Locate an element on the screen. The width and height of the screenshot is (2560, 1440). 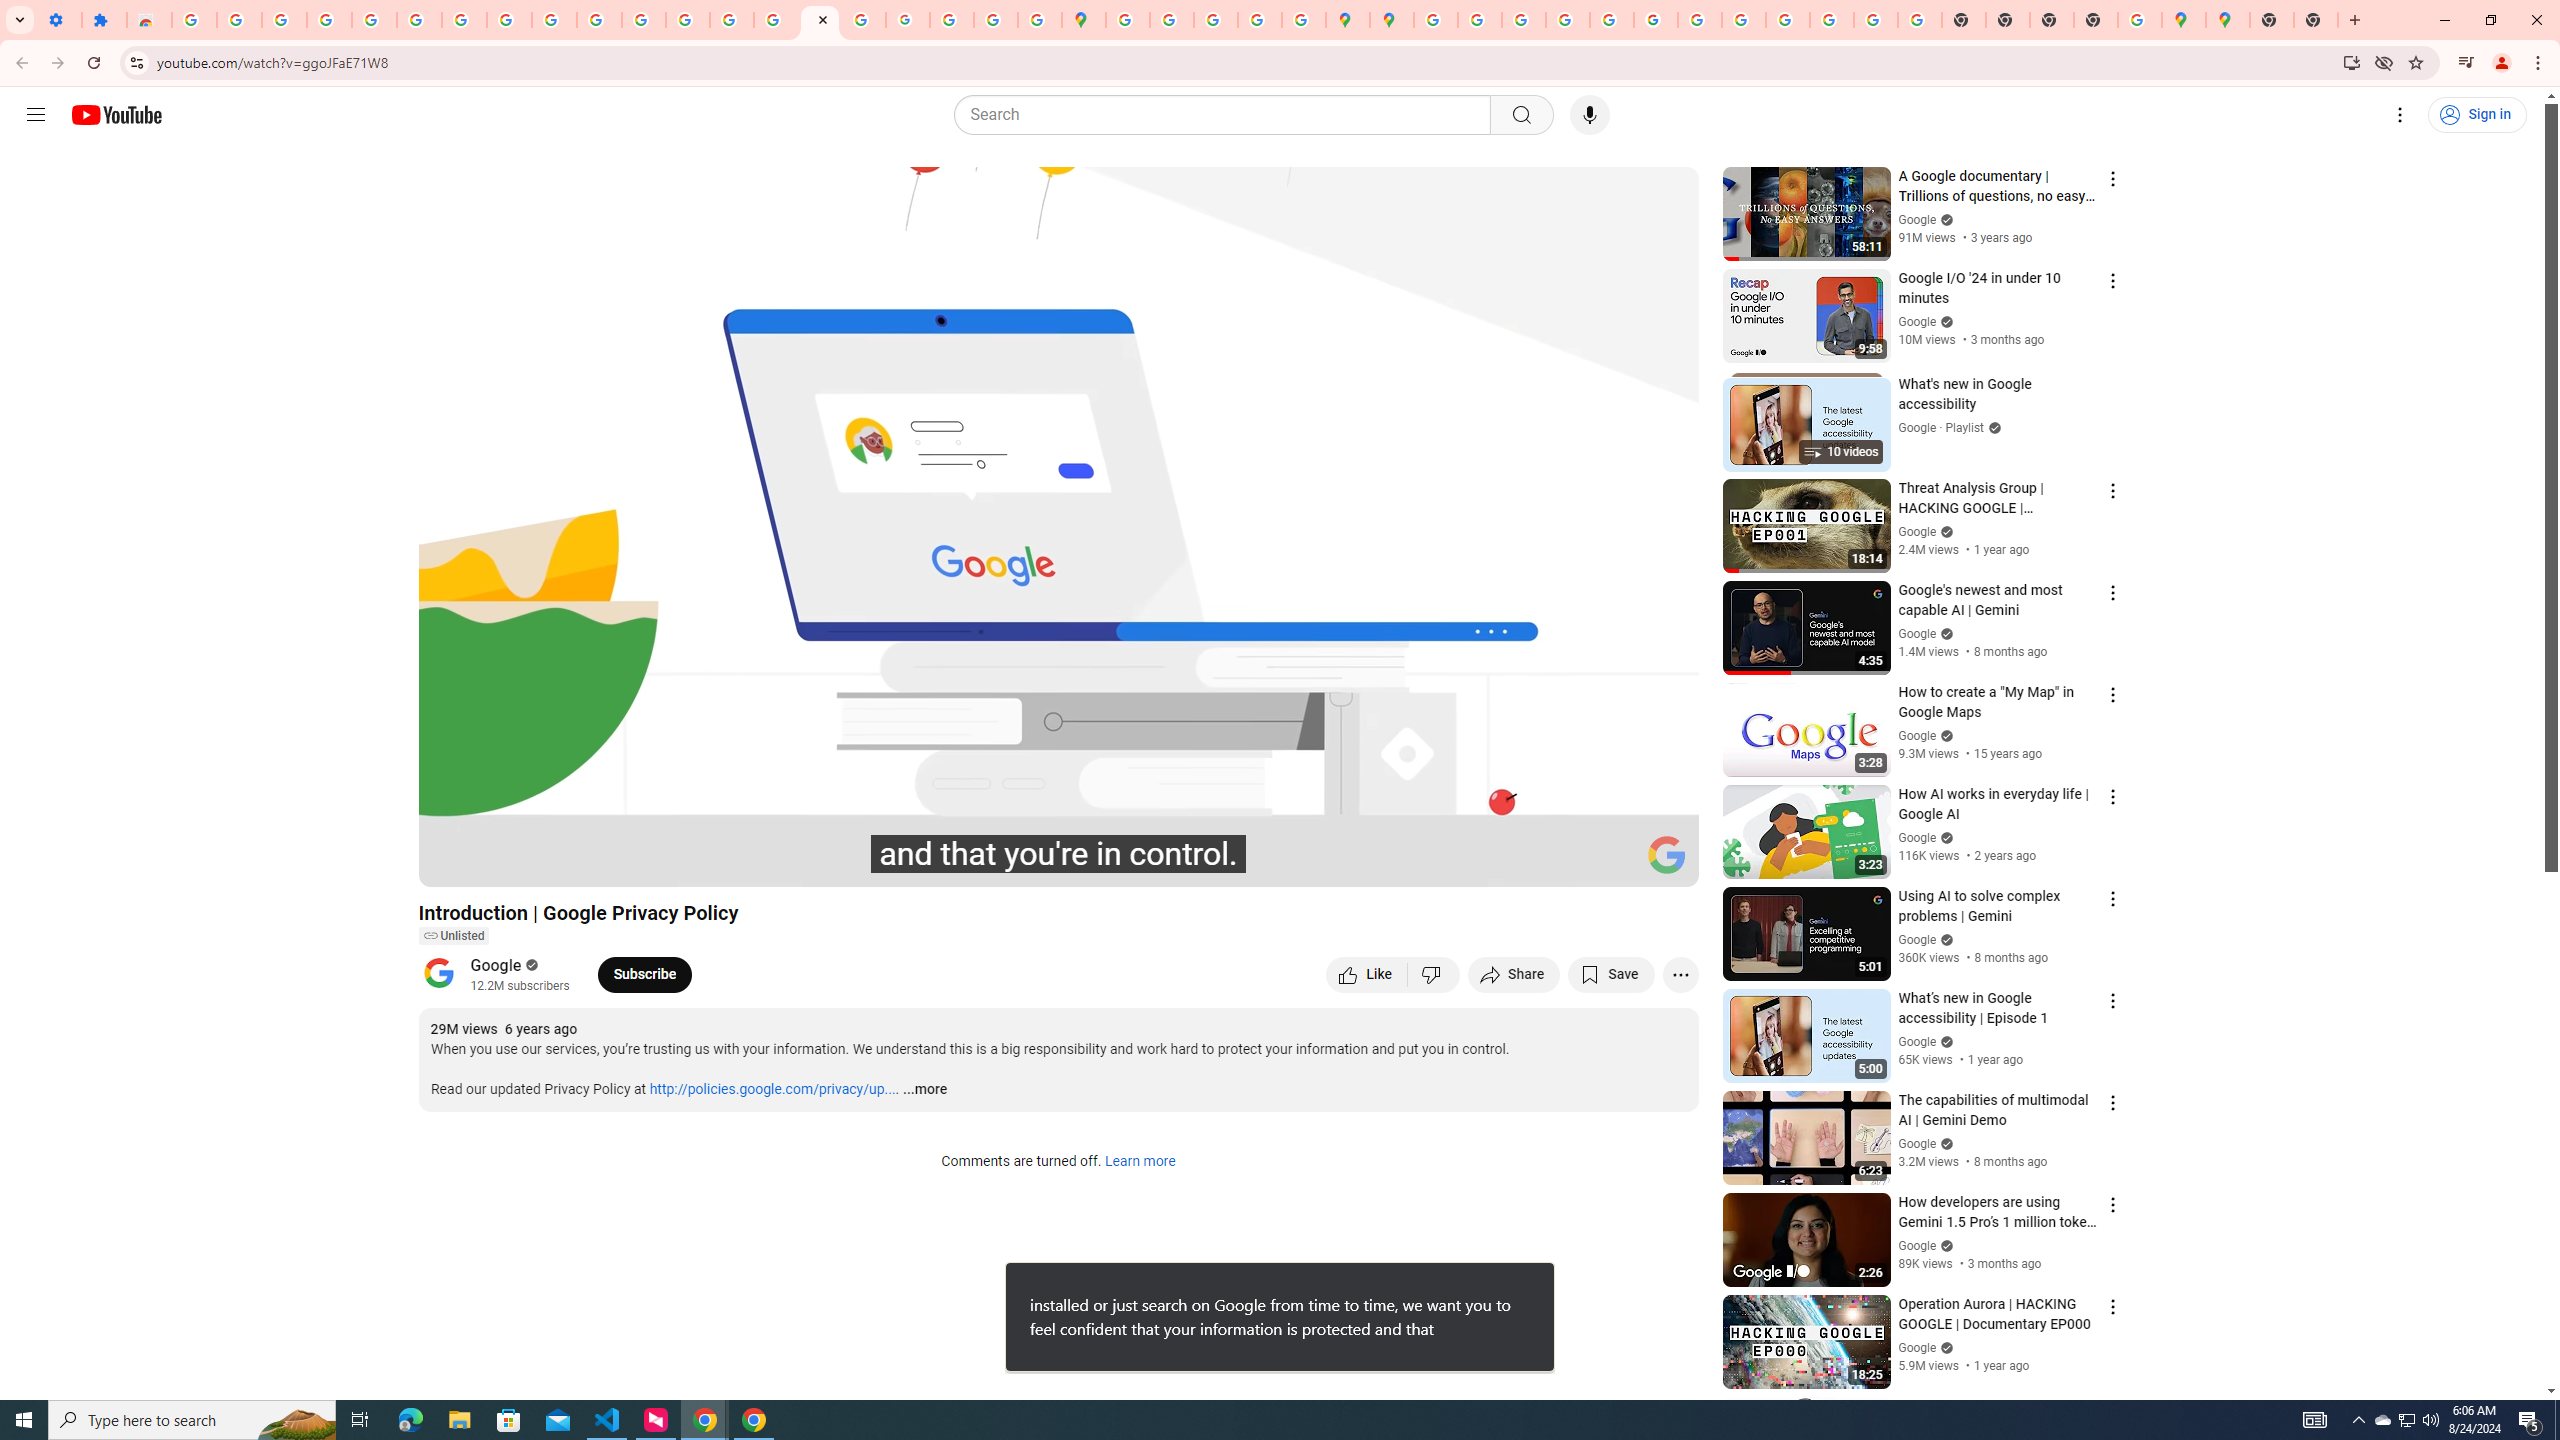
Subscribe to Google. is located at coordinates (644, 974).